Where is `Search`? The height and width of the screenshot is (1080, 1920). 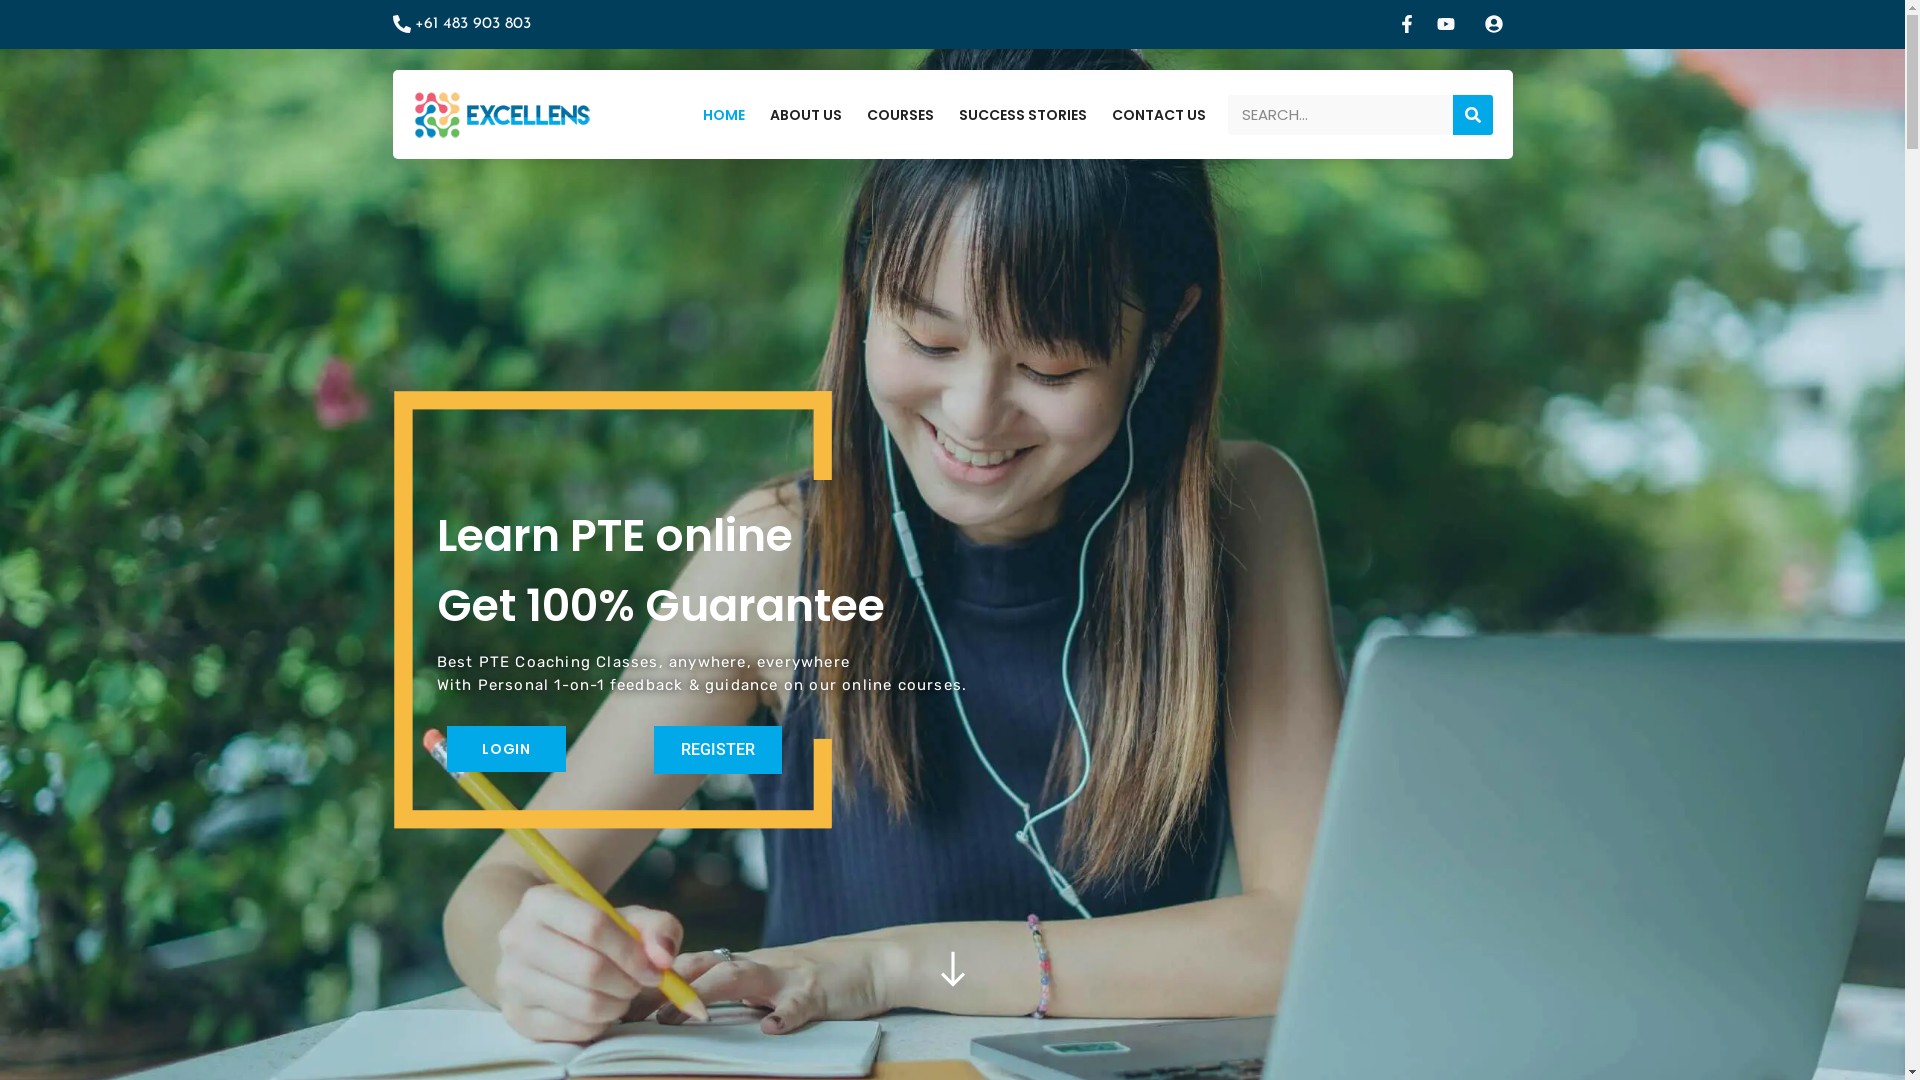
Search is located at coordinates (1473, 115).